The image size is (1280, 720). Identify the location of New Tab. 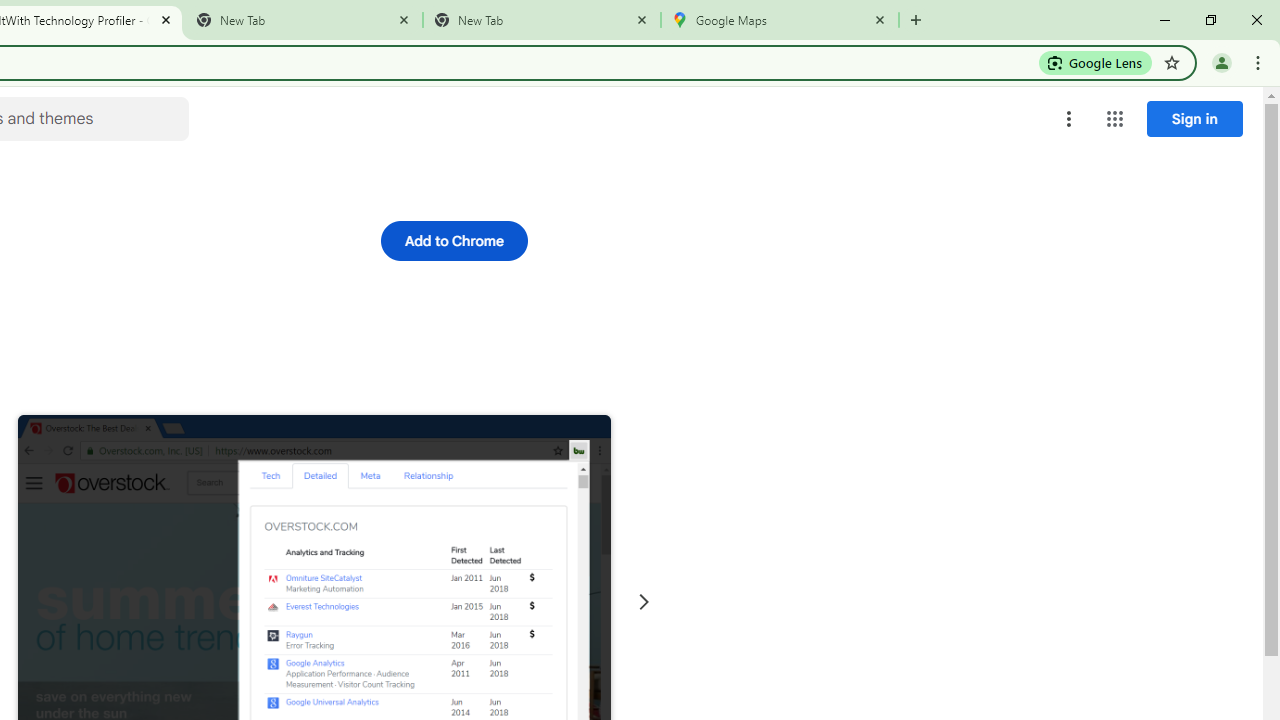
(916, 20).